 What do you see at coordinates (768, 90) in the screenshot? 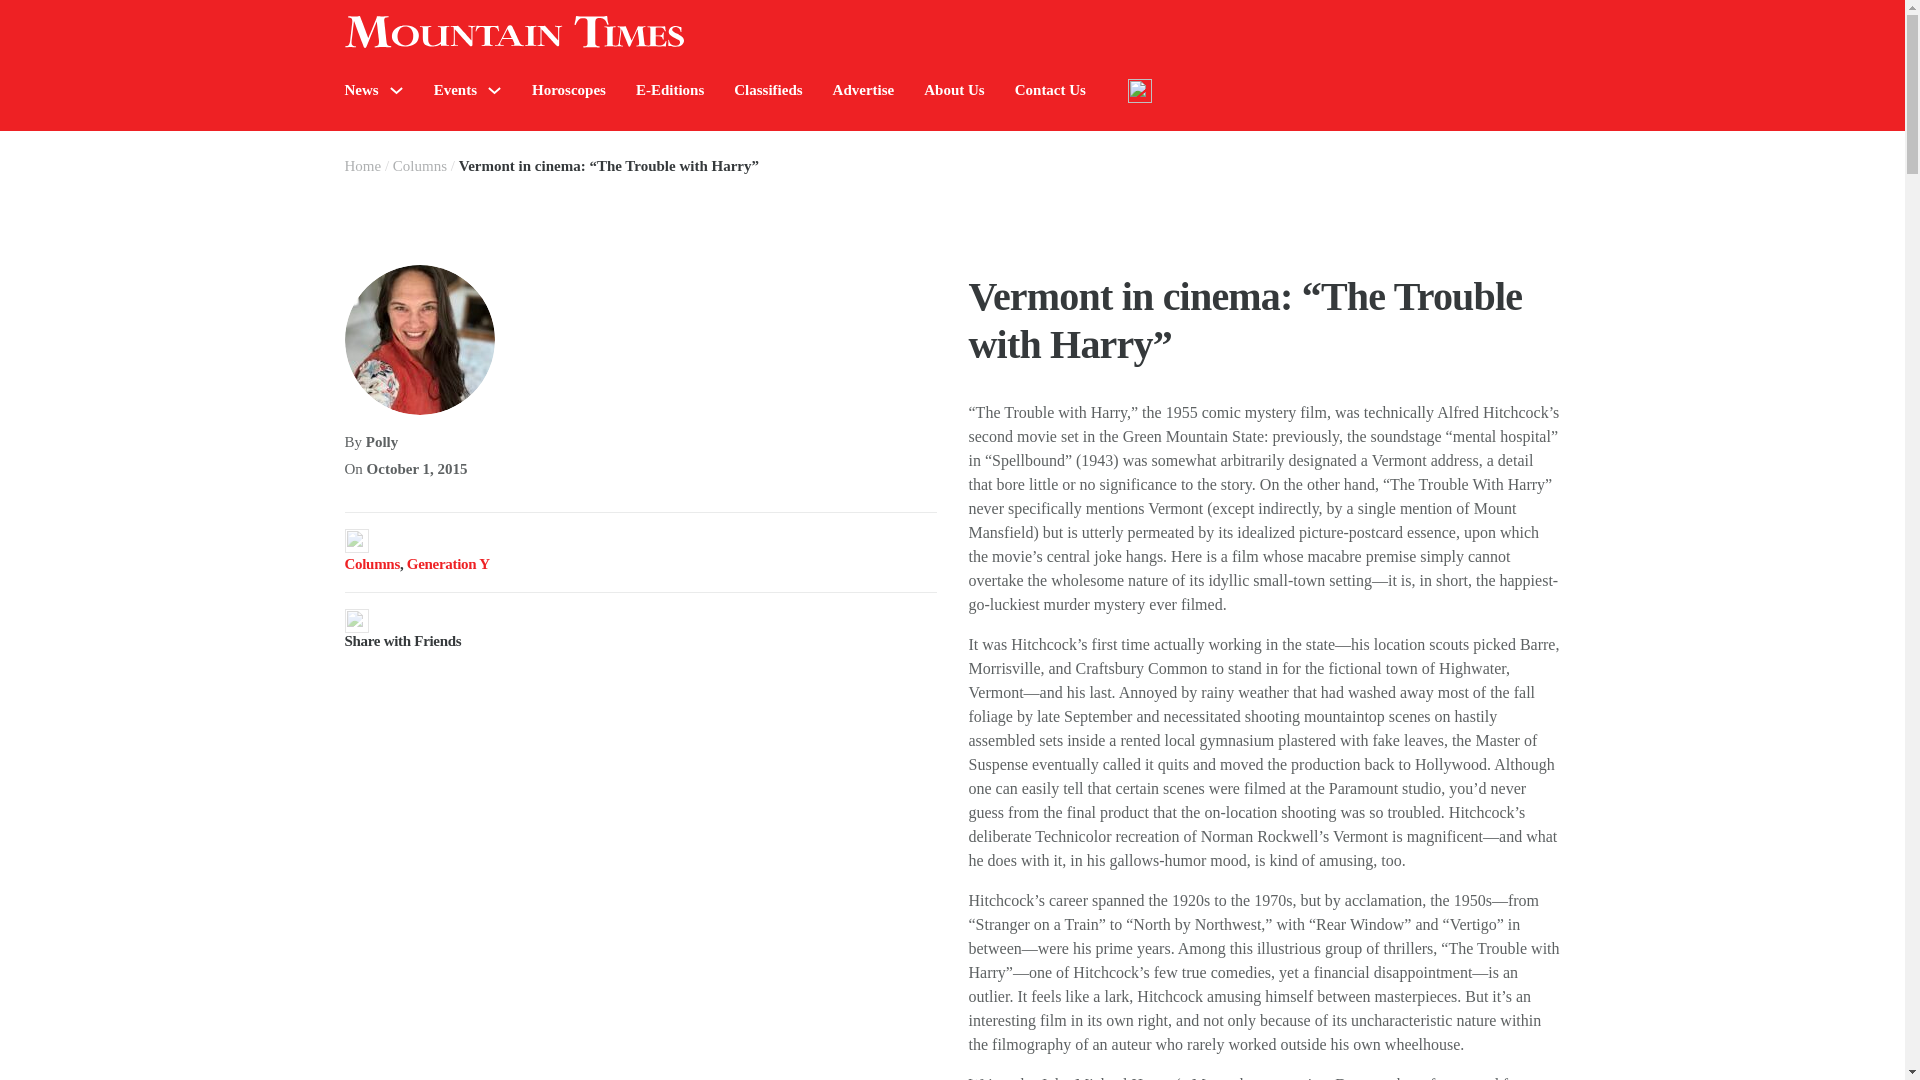
I see `Classifieds` at bounding box center [768, 90].